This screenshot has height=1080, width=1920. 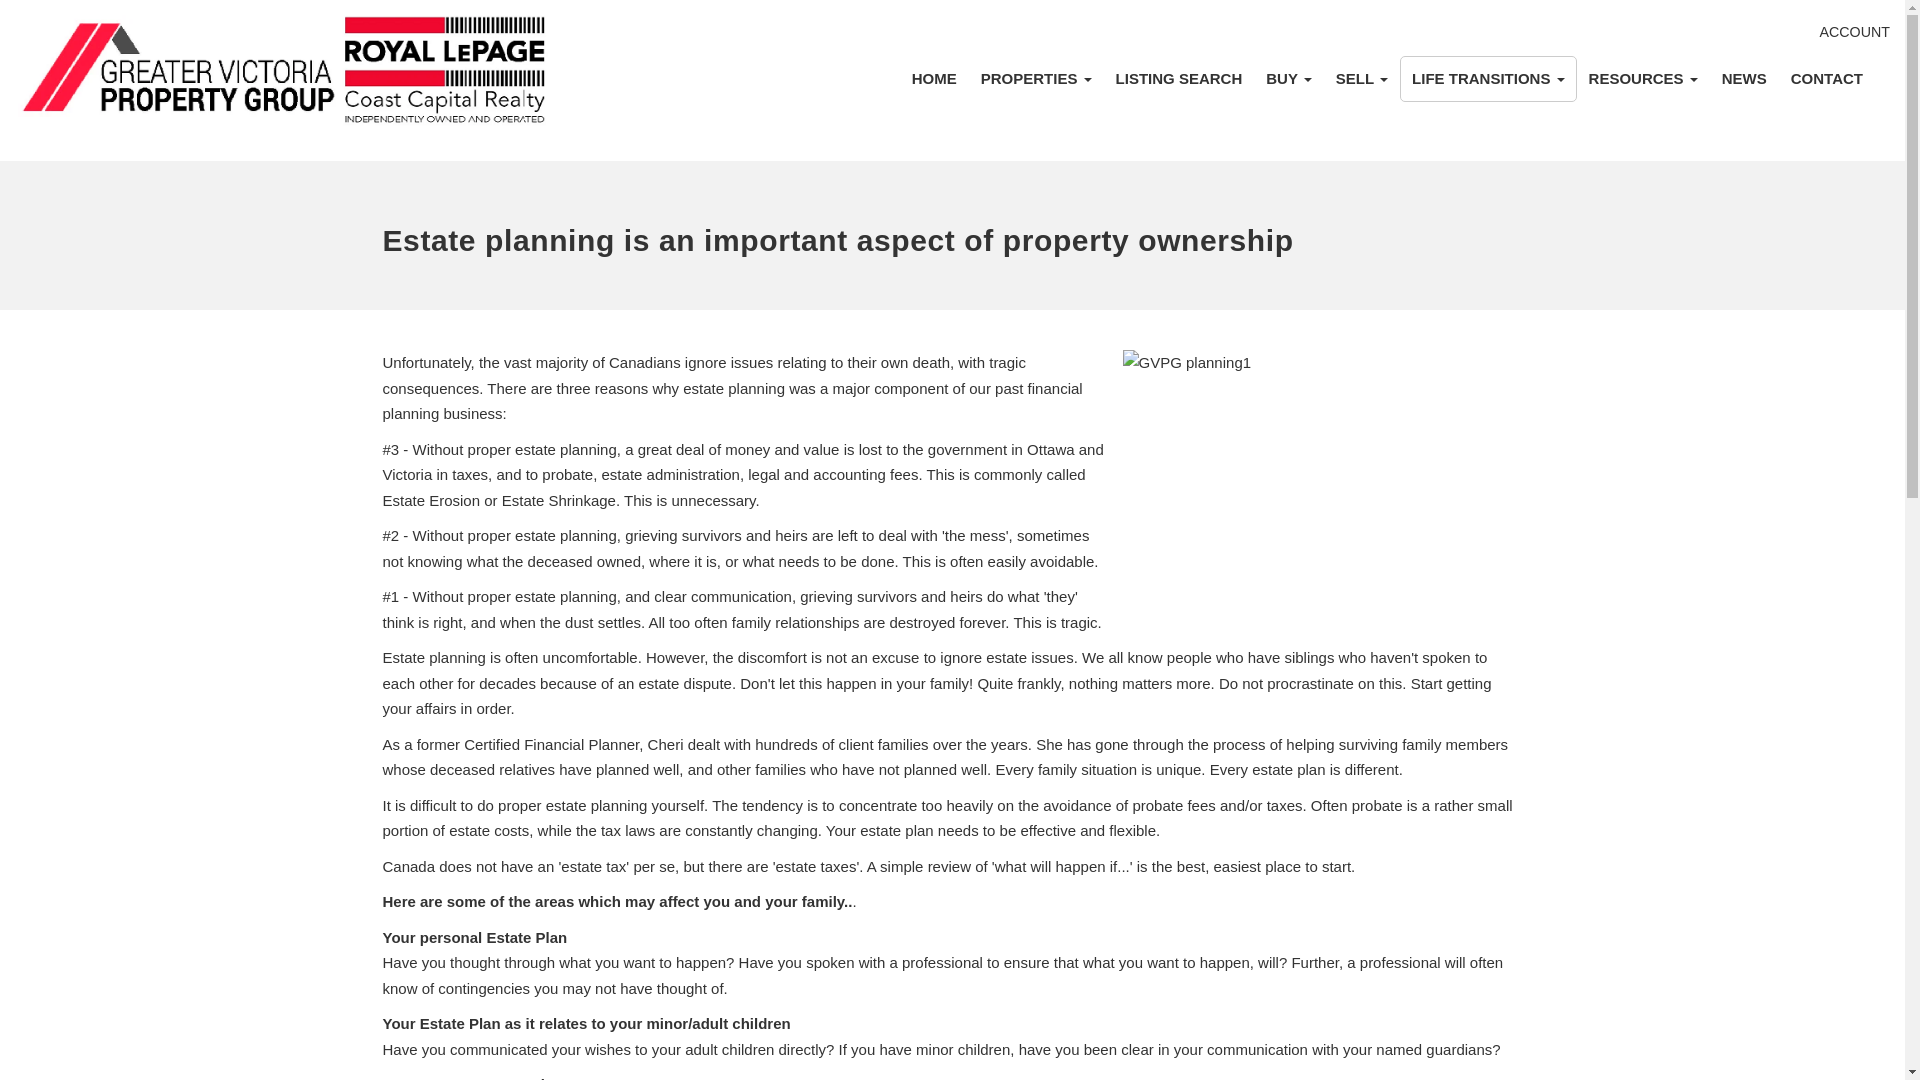 I want to click on LIFE TRANSITIONS, so click(x=1488, y=78).